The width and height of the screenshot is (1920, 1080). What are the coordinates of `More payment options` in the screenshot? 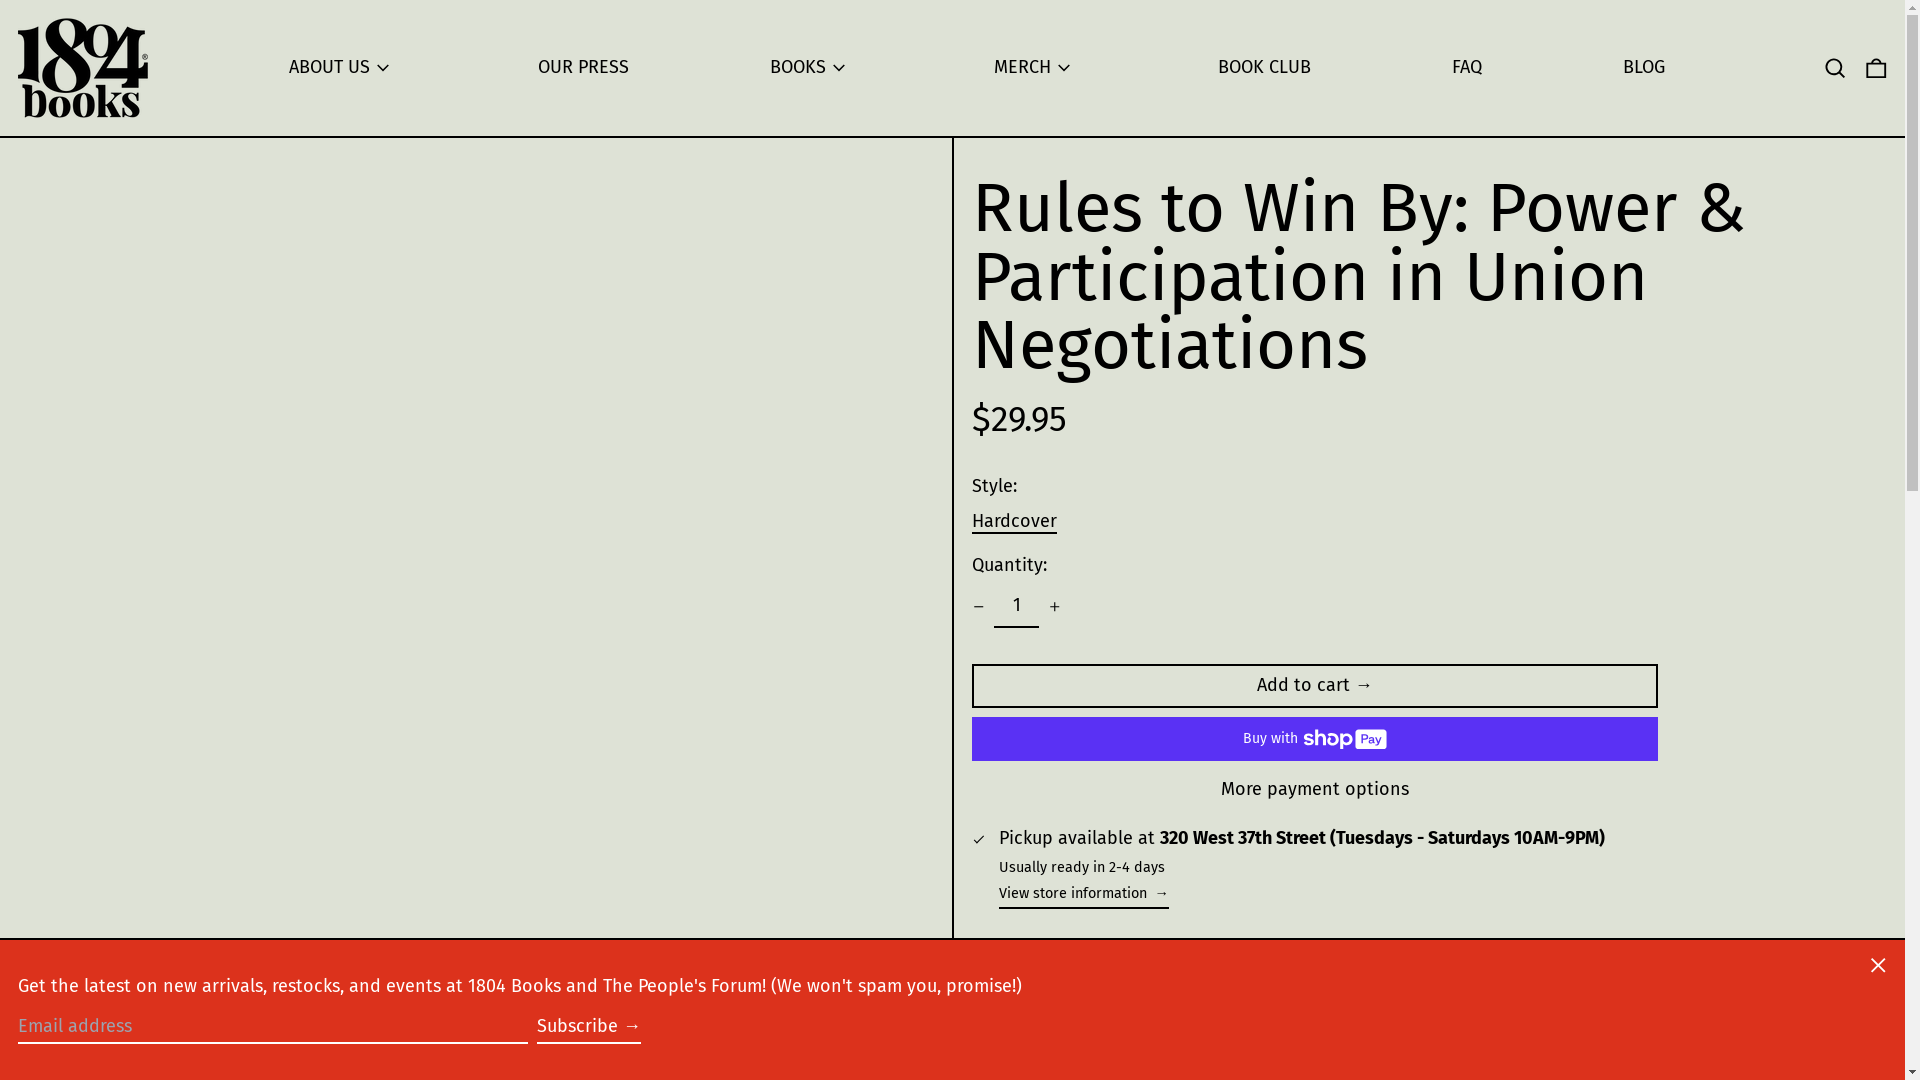 It's located at (1316, 790).